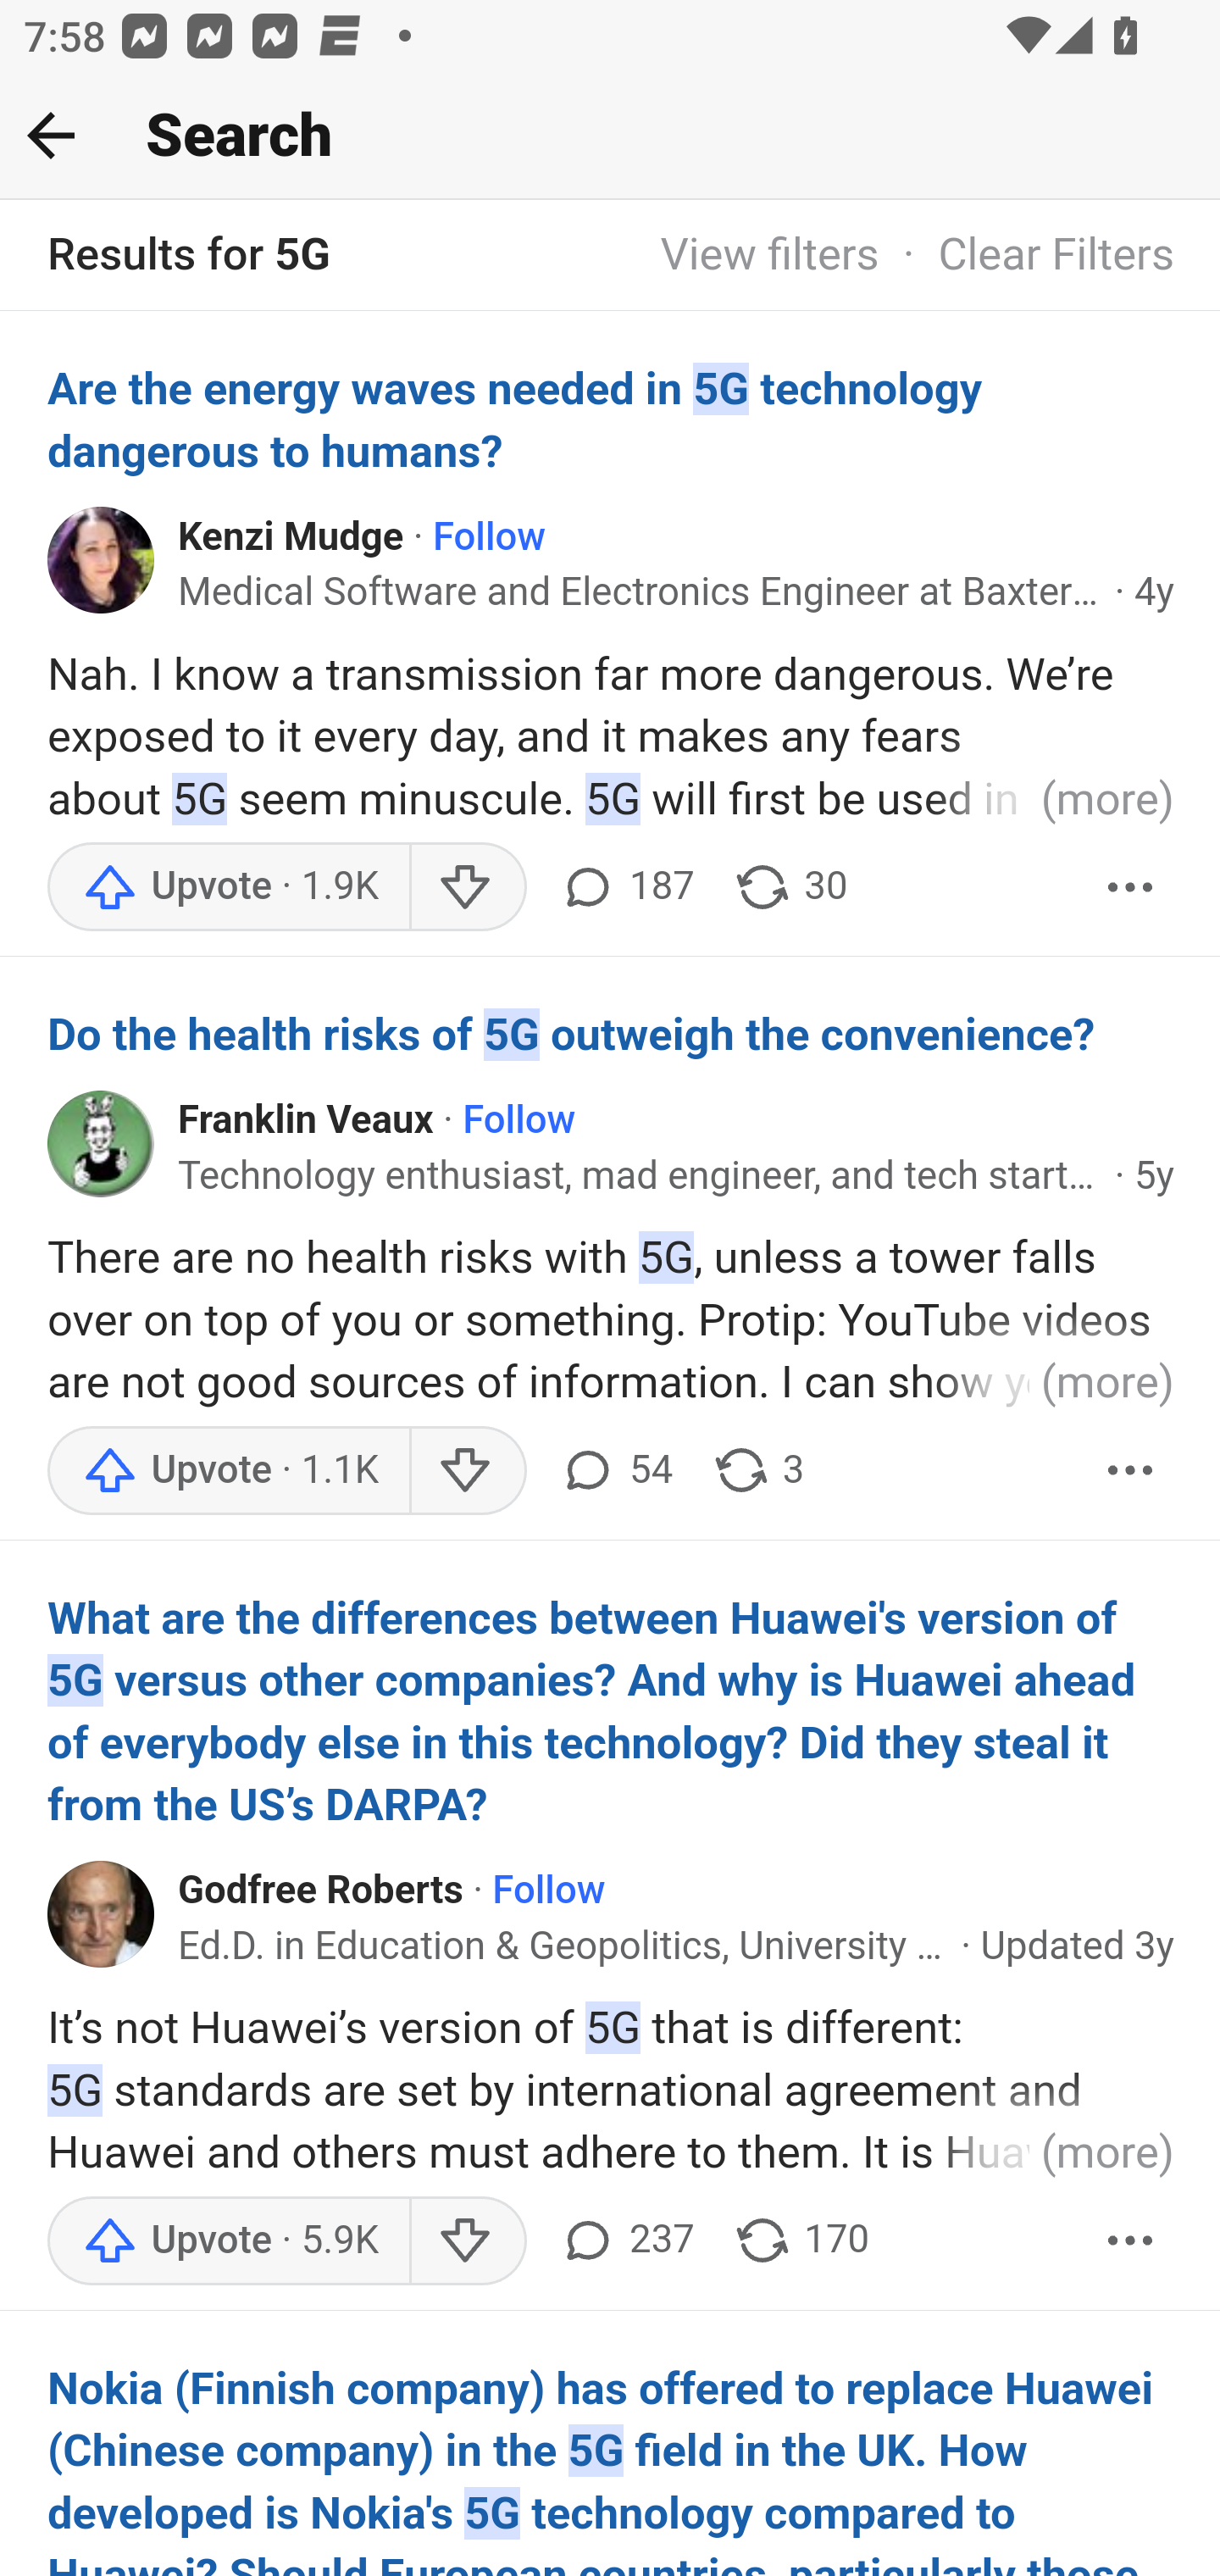  What do you see at coordinates (625, 886) in the screenshot?
I see `187 comments` at bounding box center [625, 886].